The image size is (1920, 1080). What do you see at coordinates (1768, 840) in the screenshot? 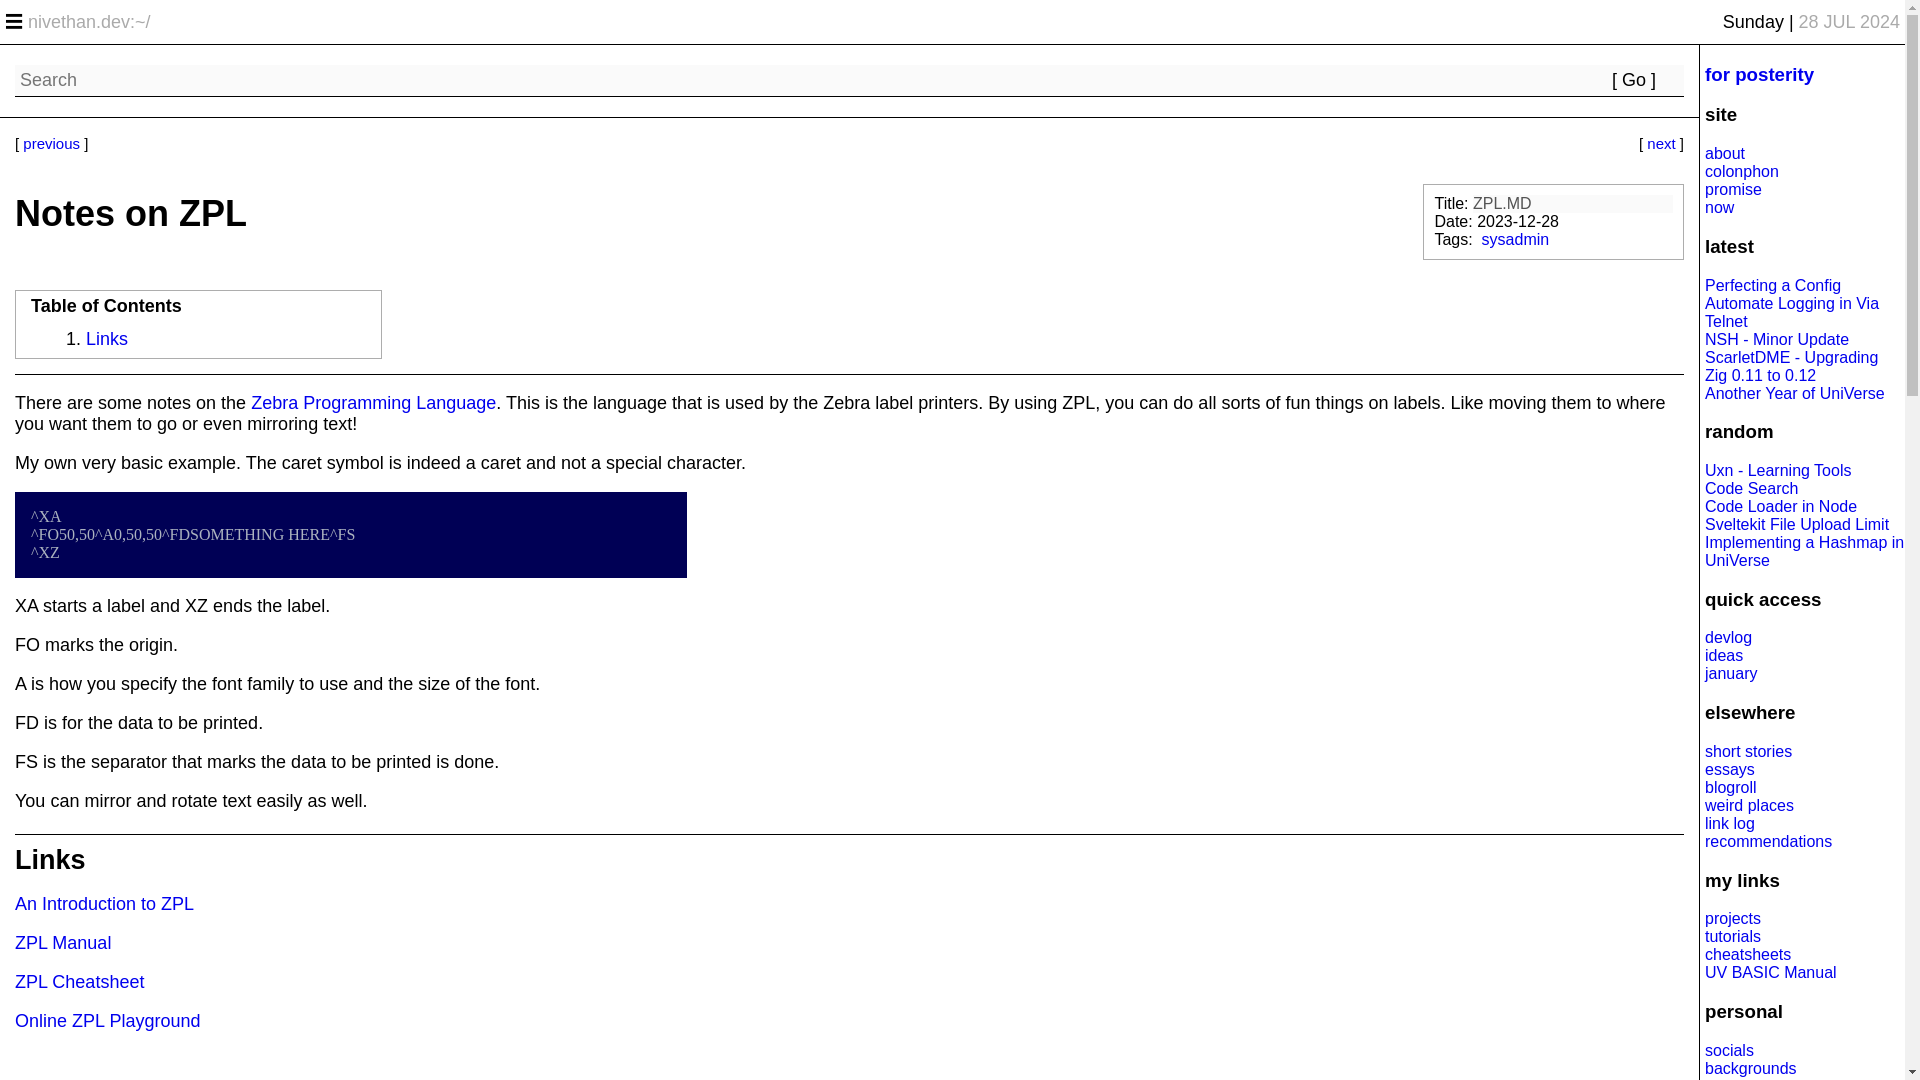
I see `recommendations` at bounding box center [1768, 840].